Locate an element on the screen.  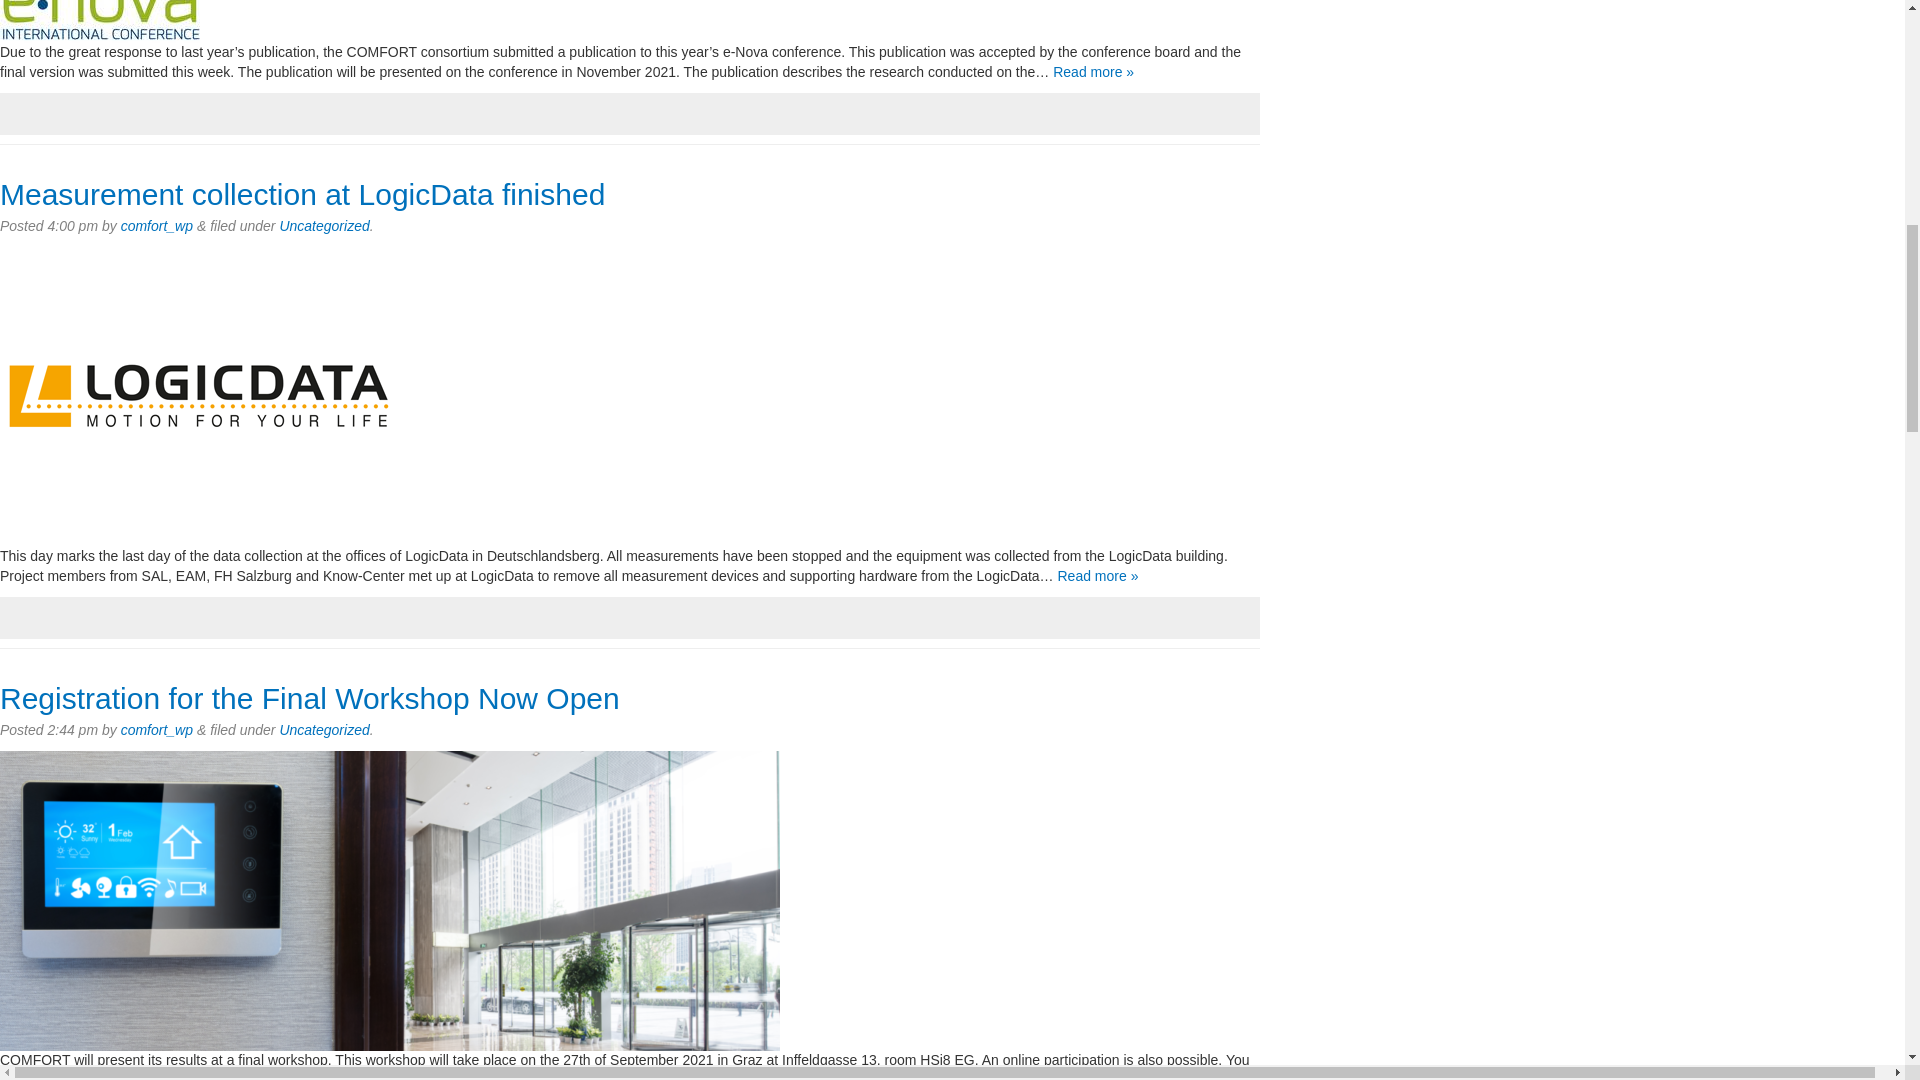
Uncategorized is located at coordinates (323, 226).